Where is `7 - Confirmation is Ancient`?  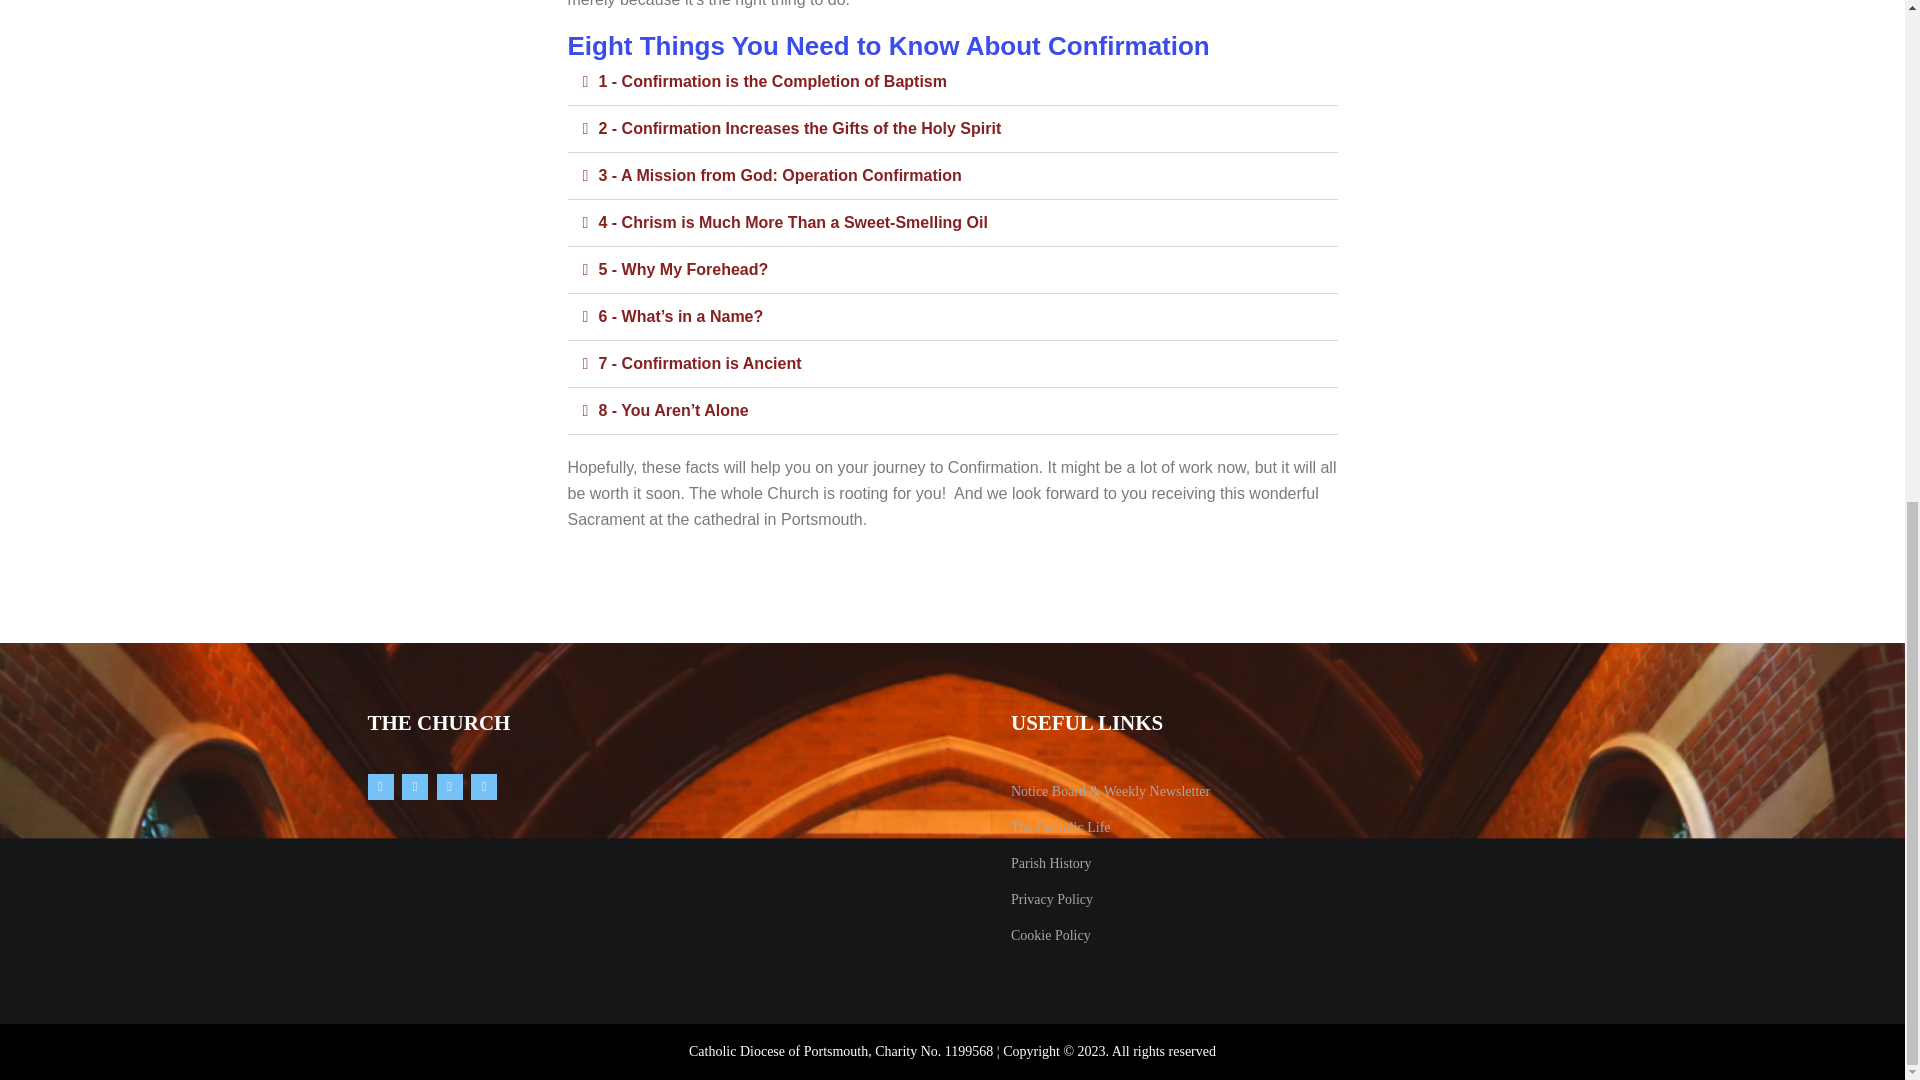
7 - Confirmation is Ancient is located at coordinates (698, 363).